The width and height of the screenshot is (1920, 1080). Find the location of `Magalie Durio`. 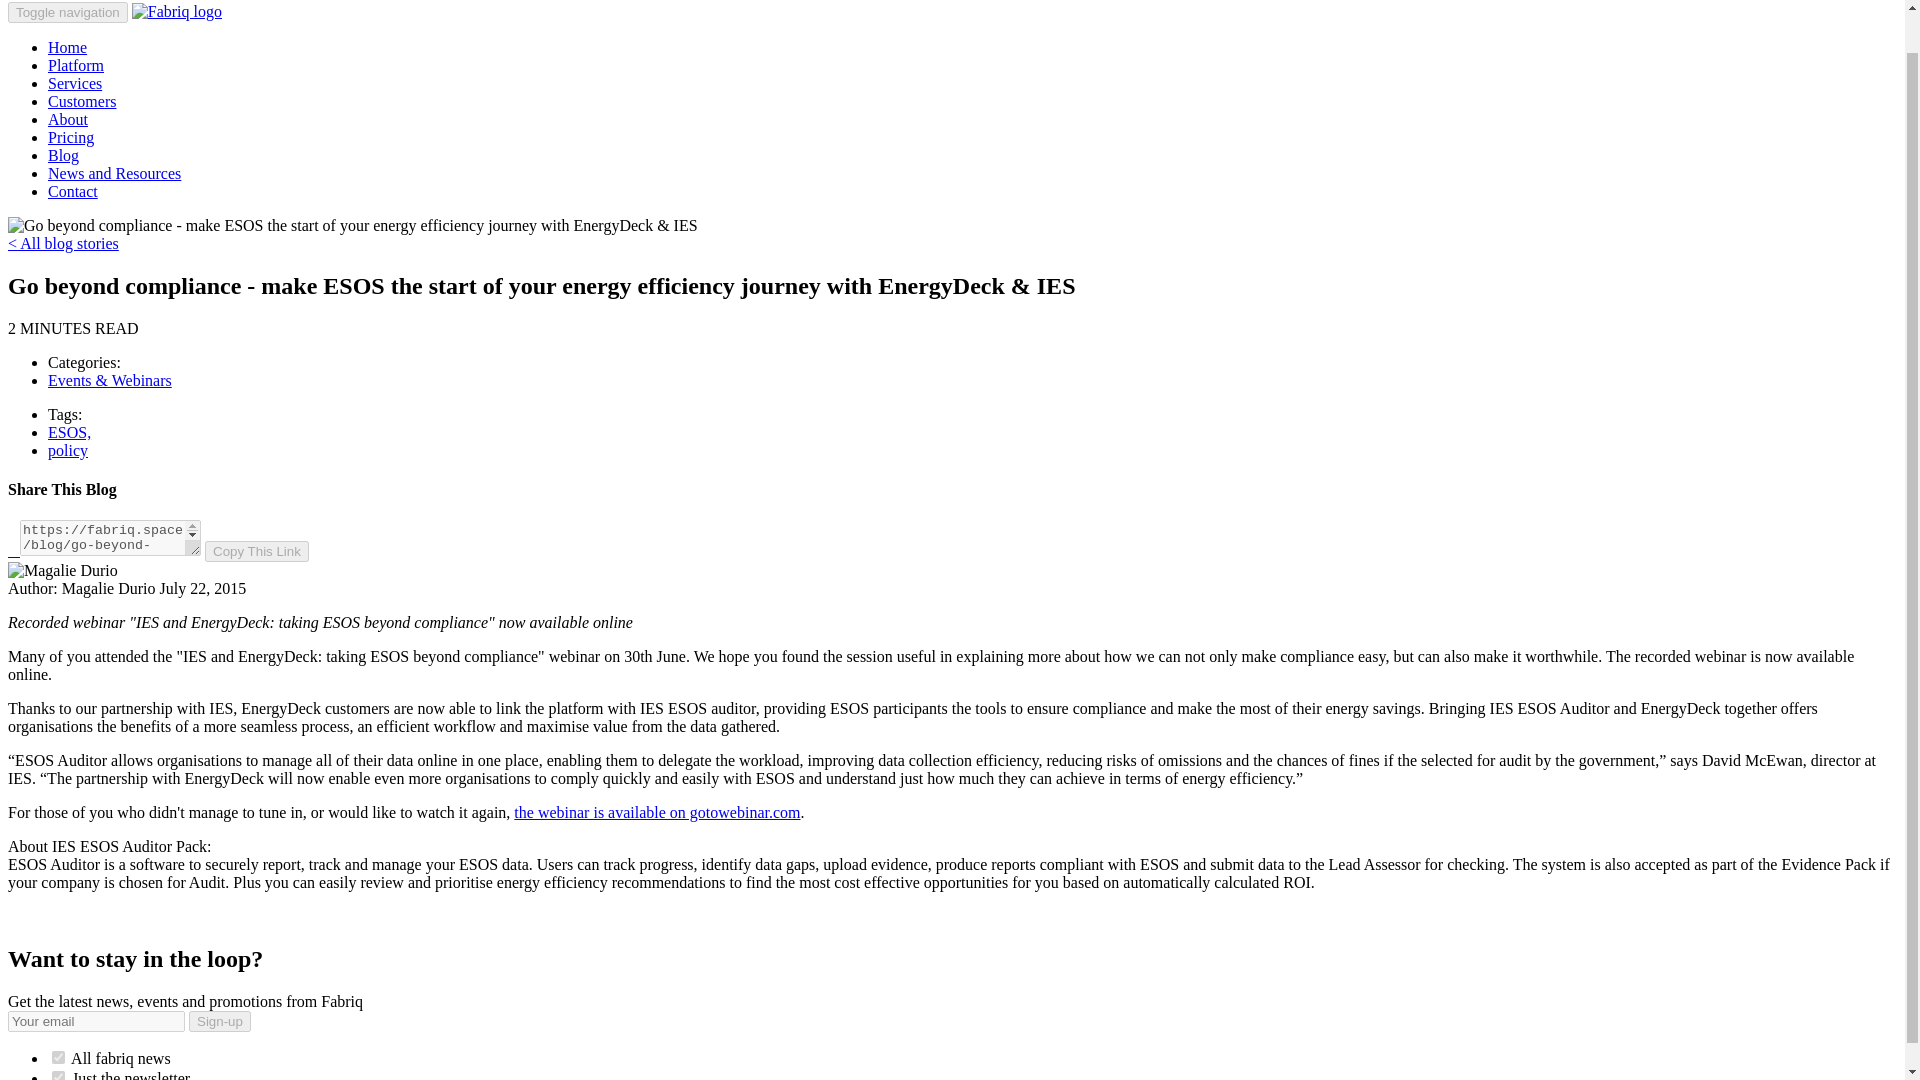

Magalie Durio is located at coordinates (62, 570).